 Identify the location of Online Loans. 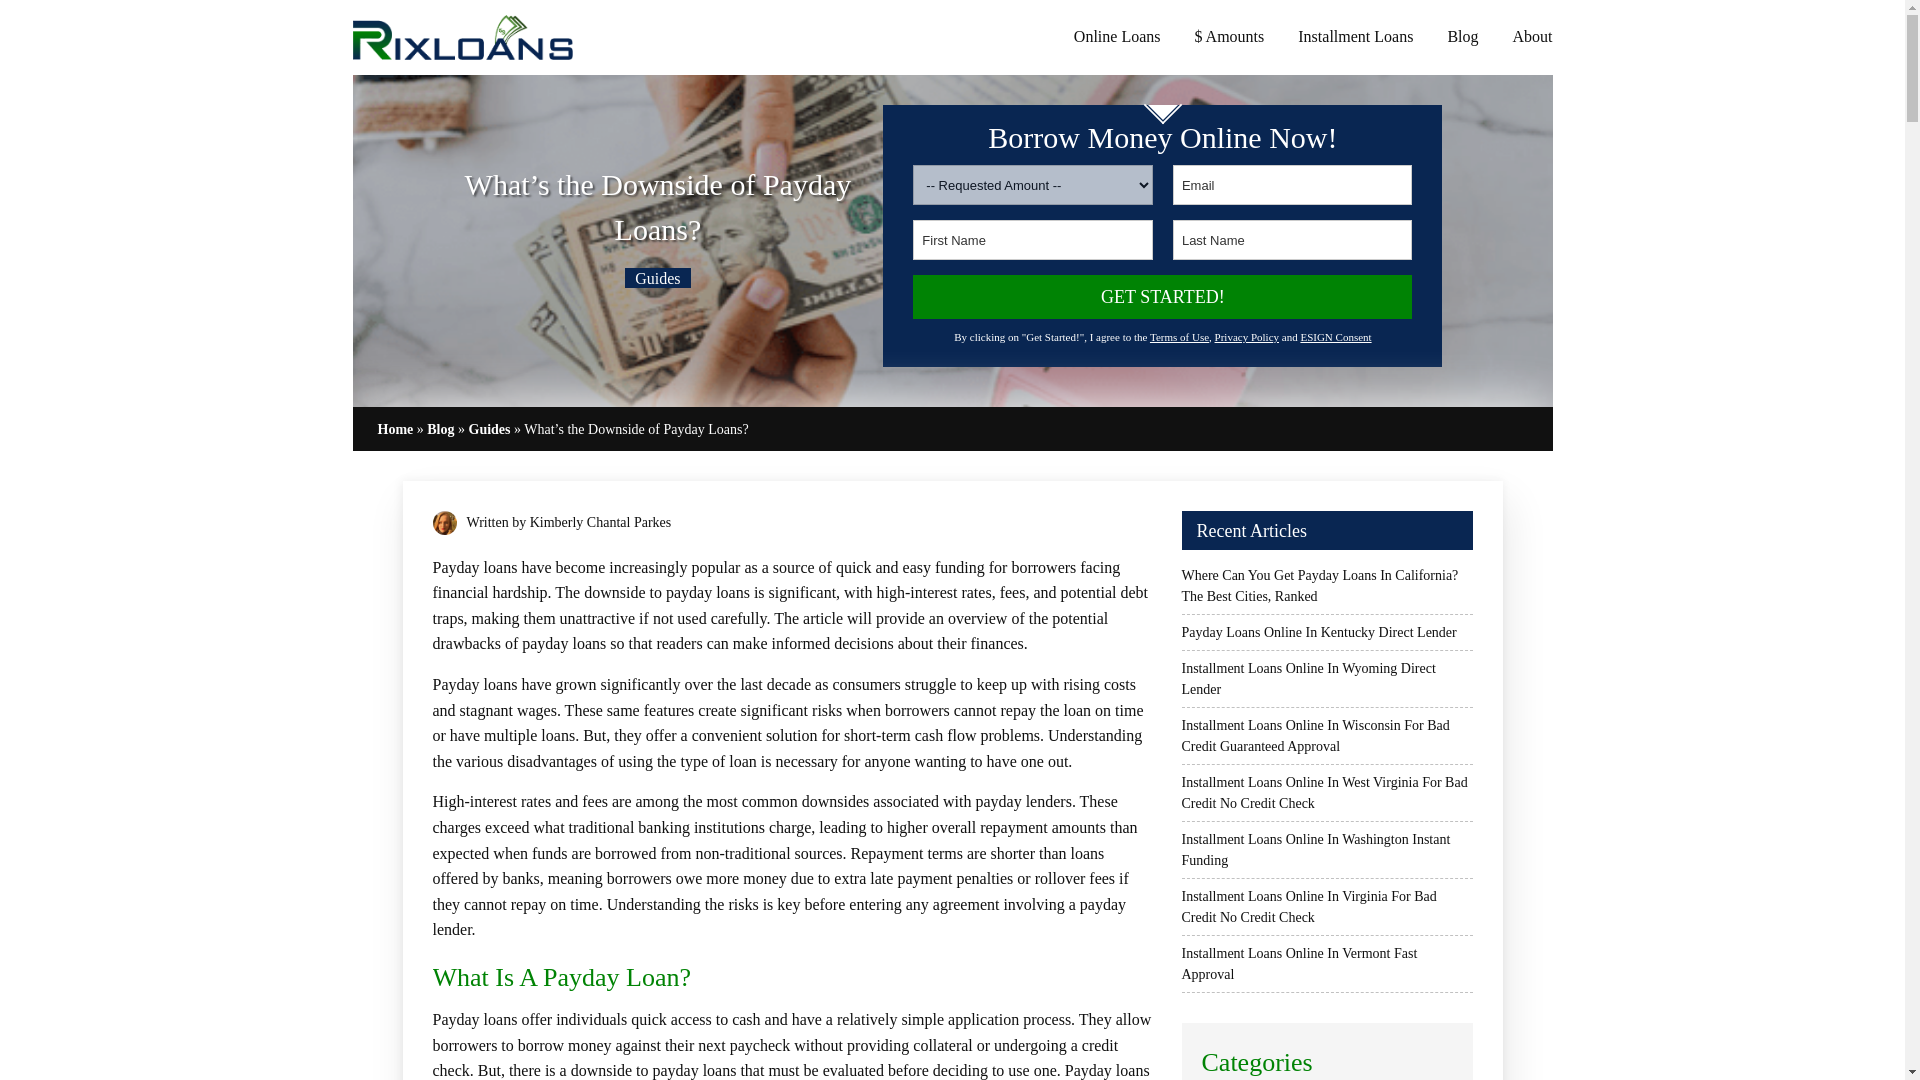
(1117, 36).